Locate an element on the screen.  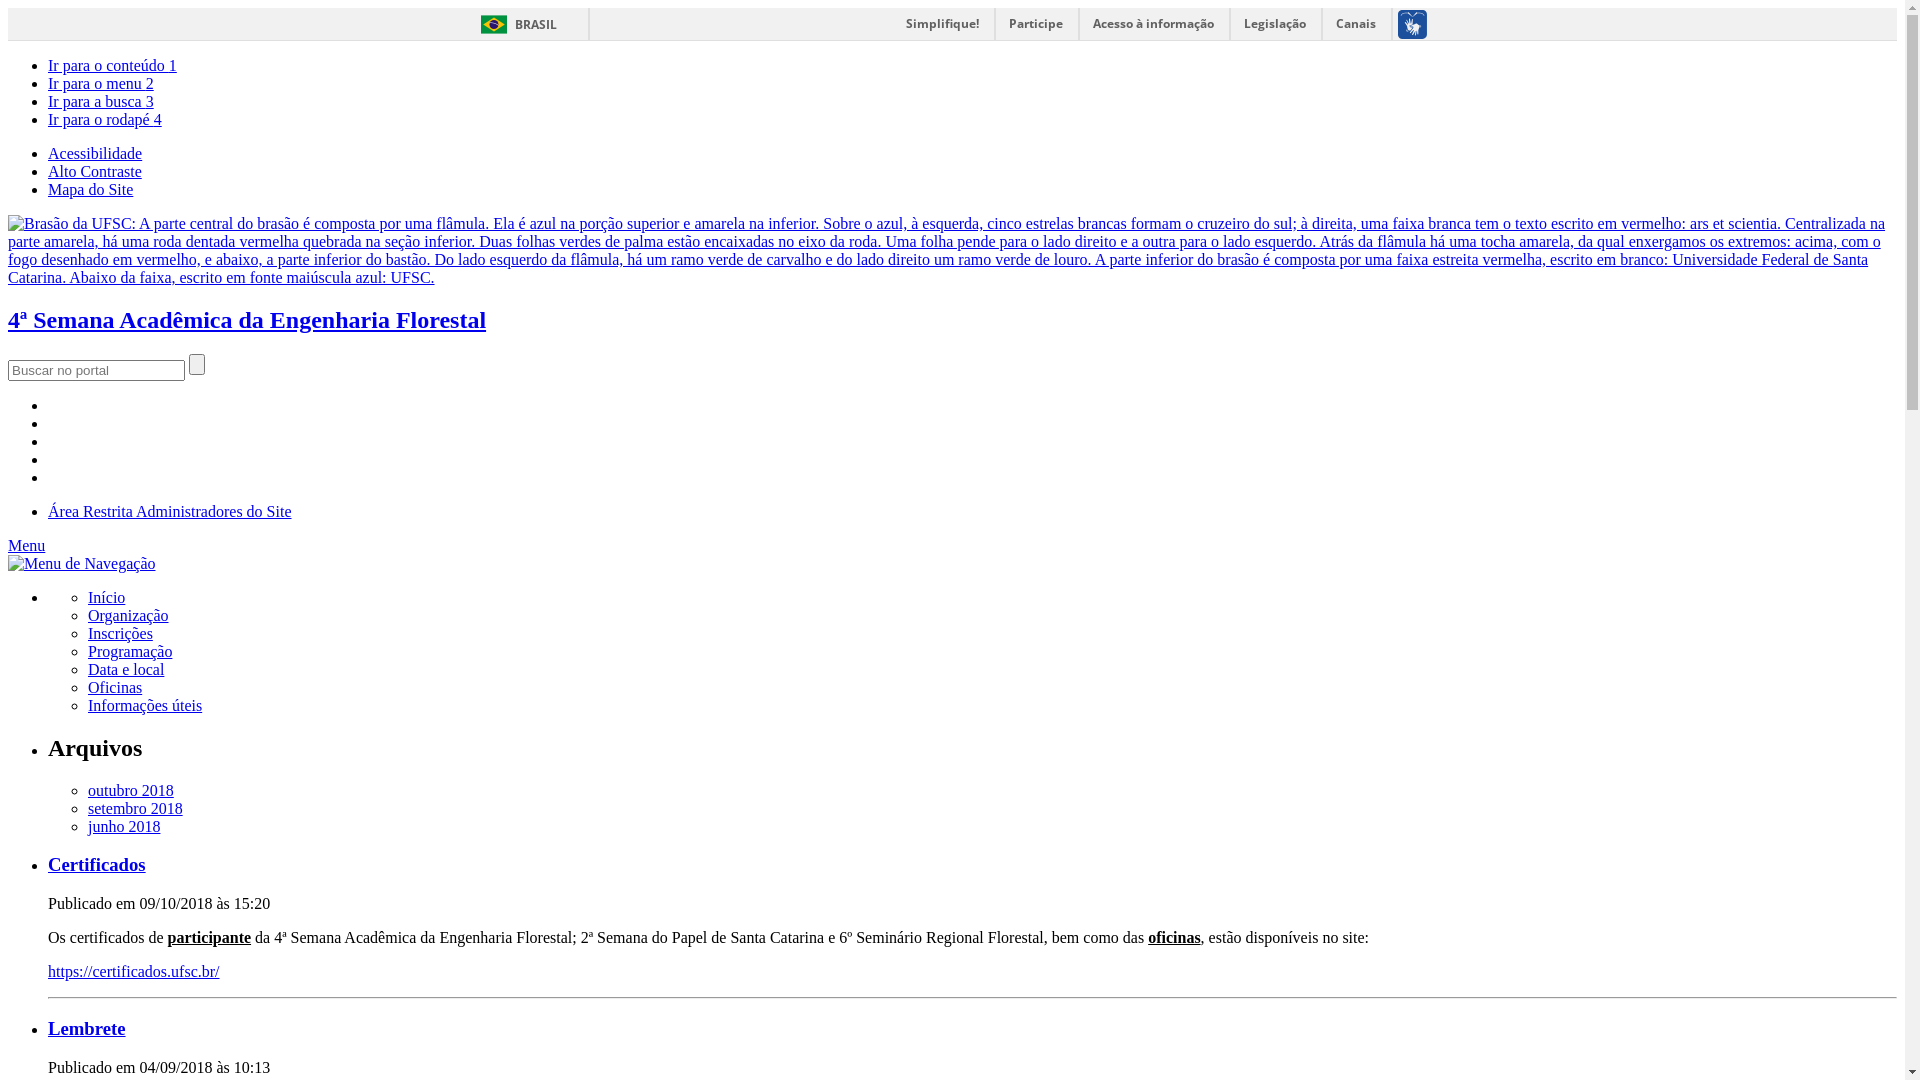
Lembrete is located at coordinates (972, 1028).